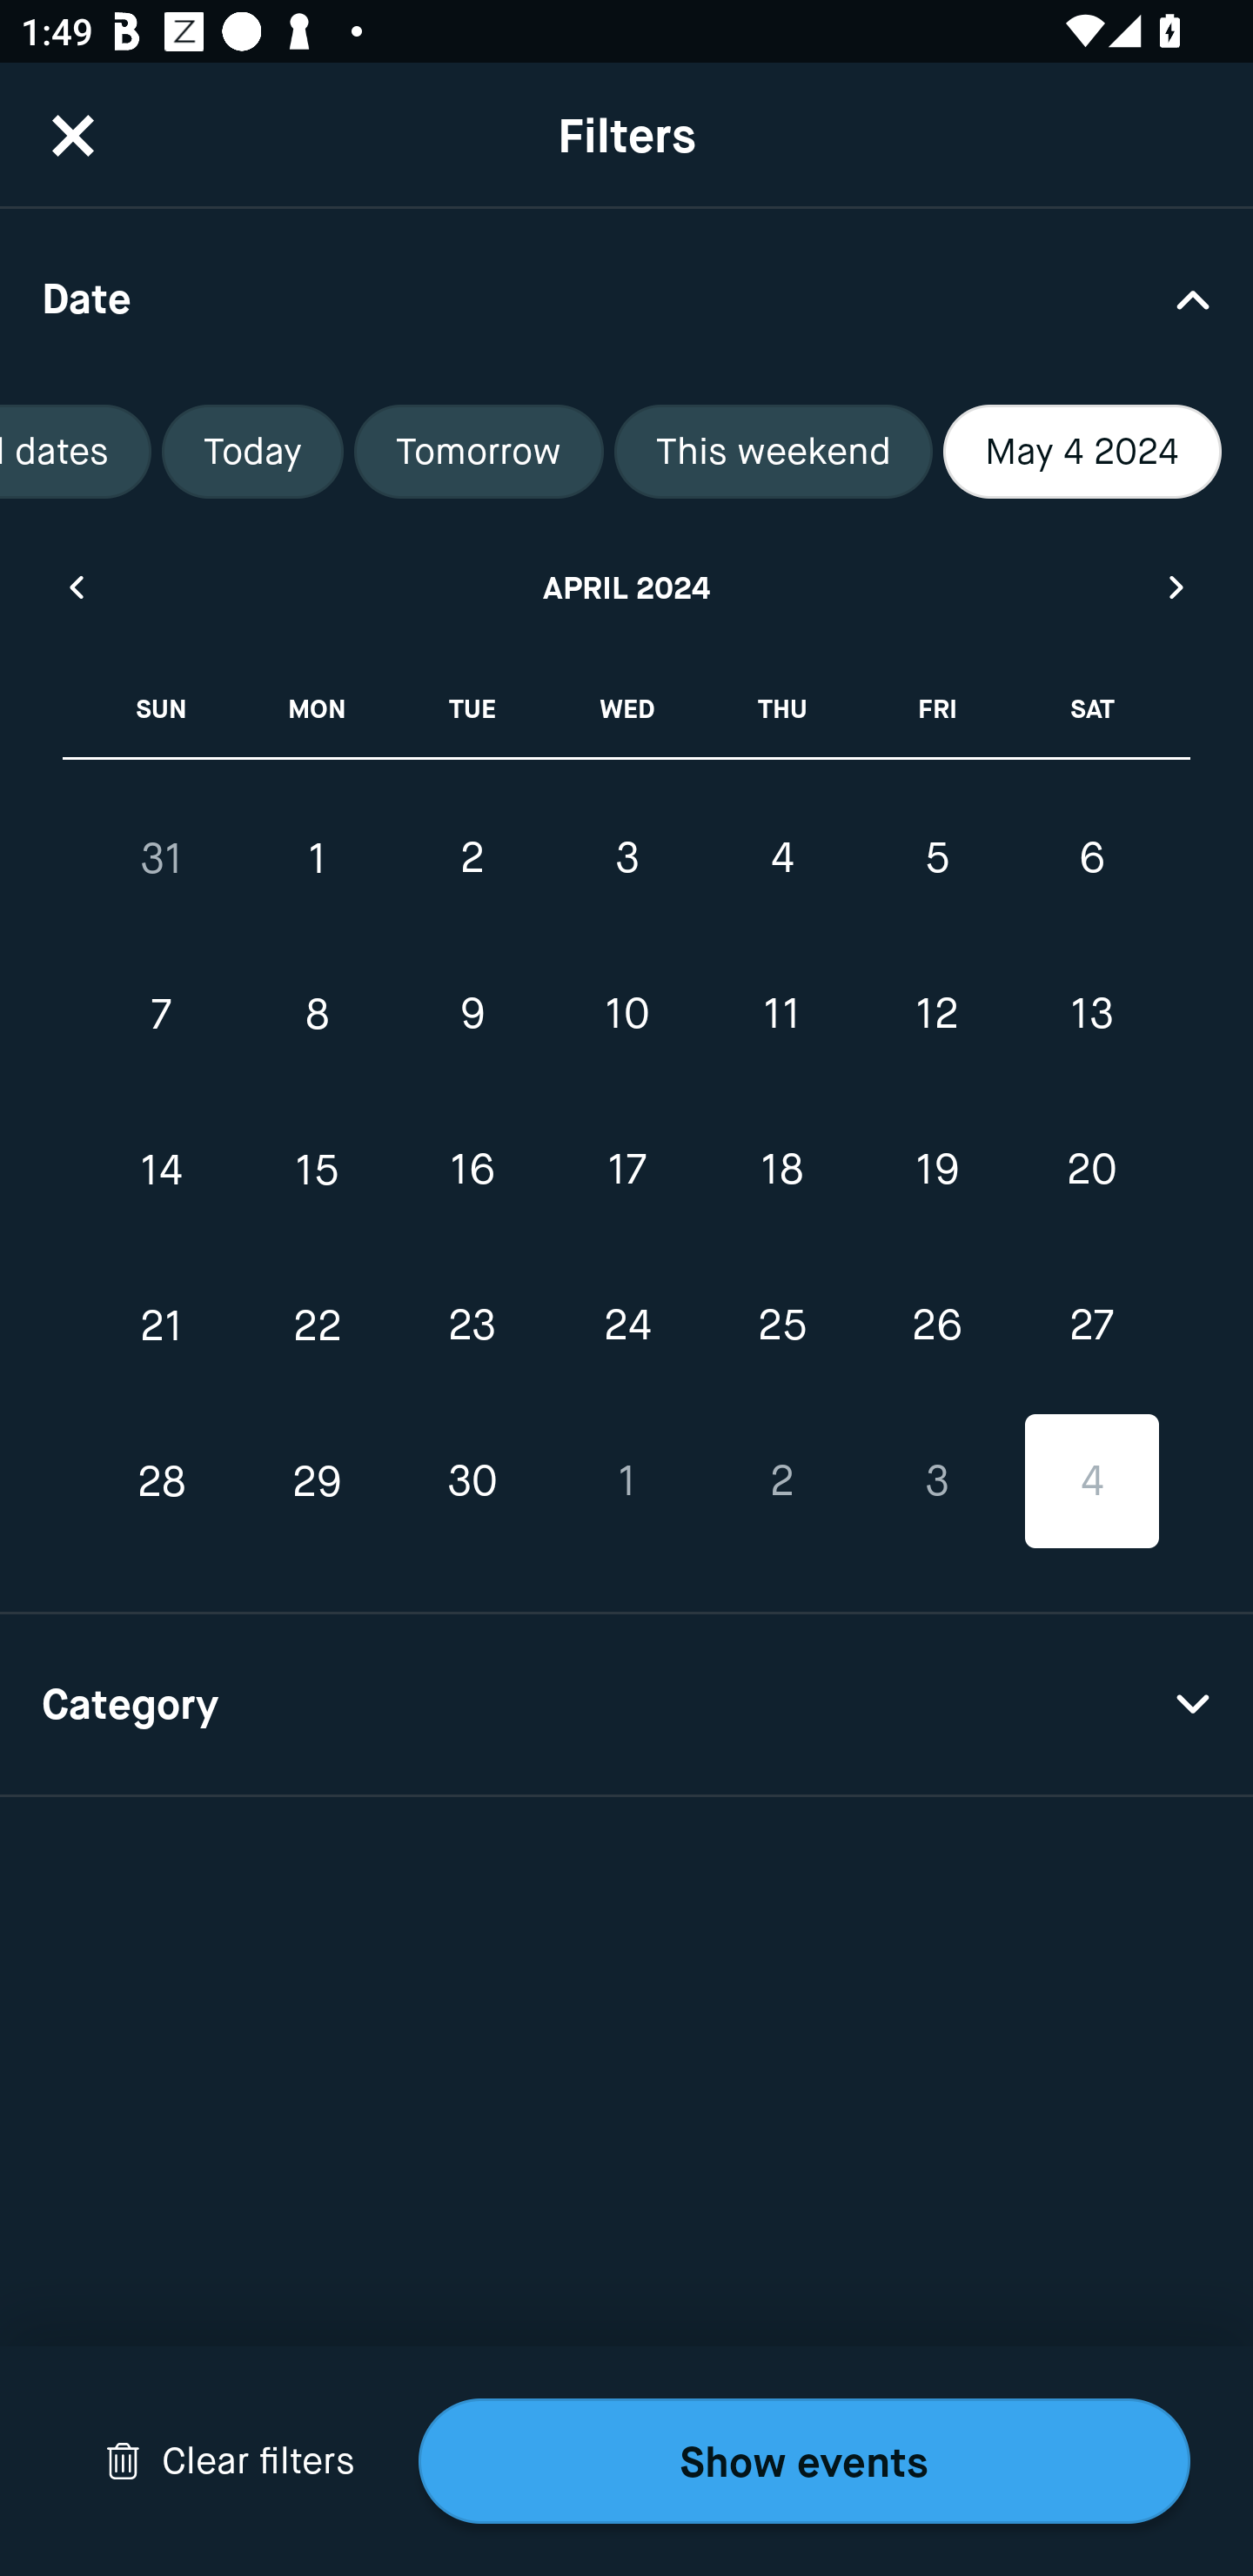  I want to click on 2, so click(472, 857).